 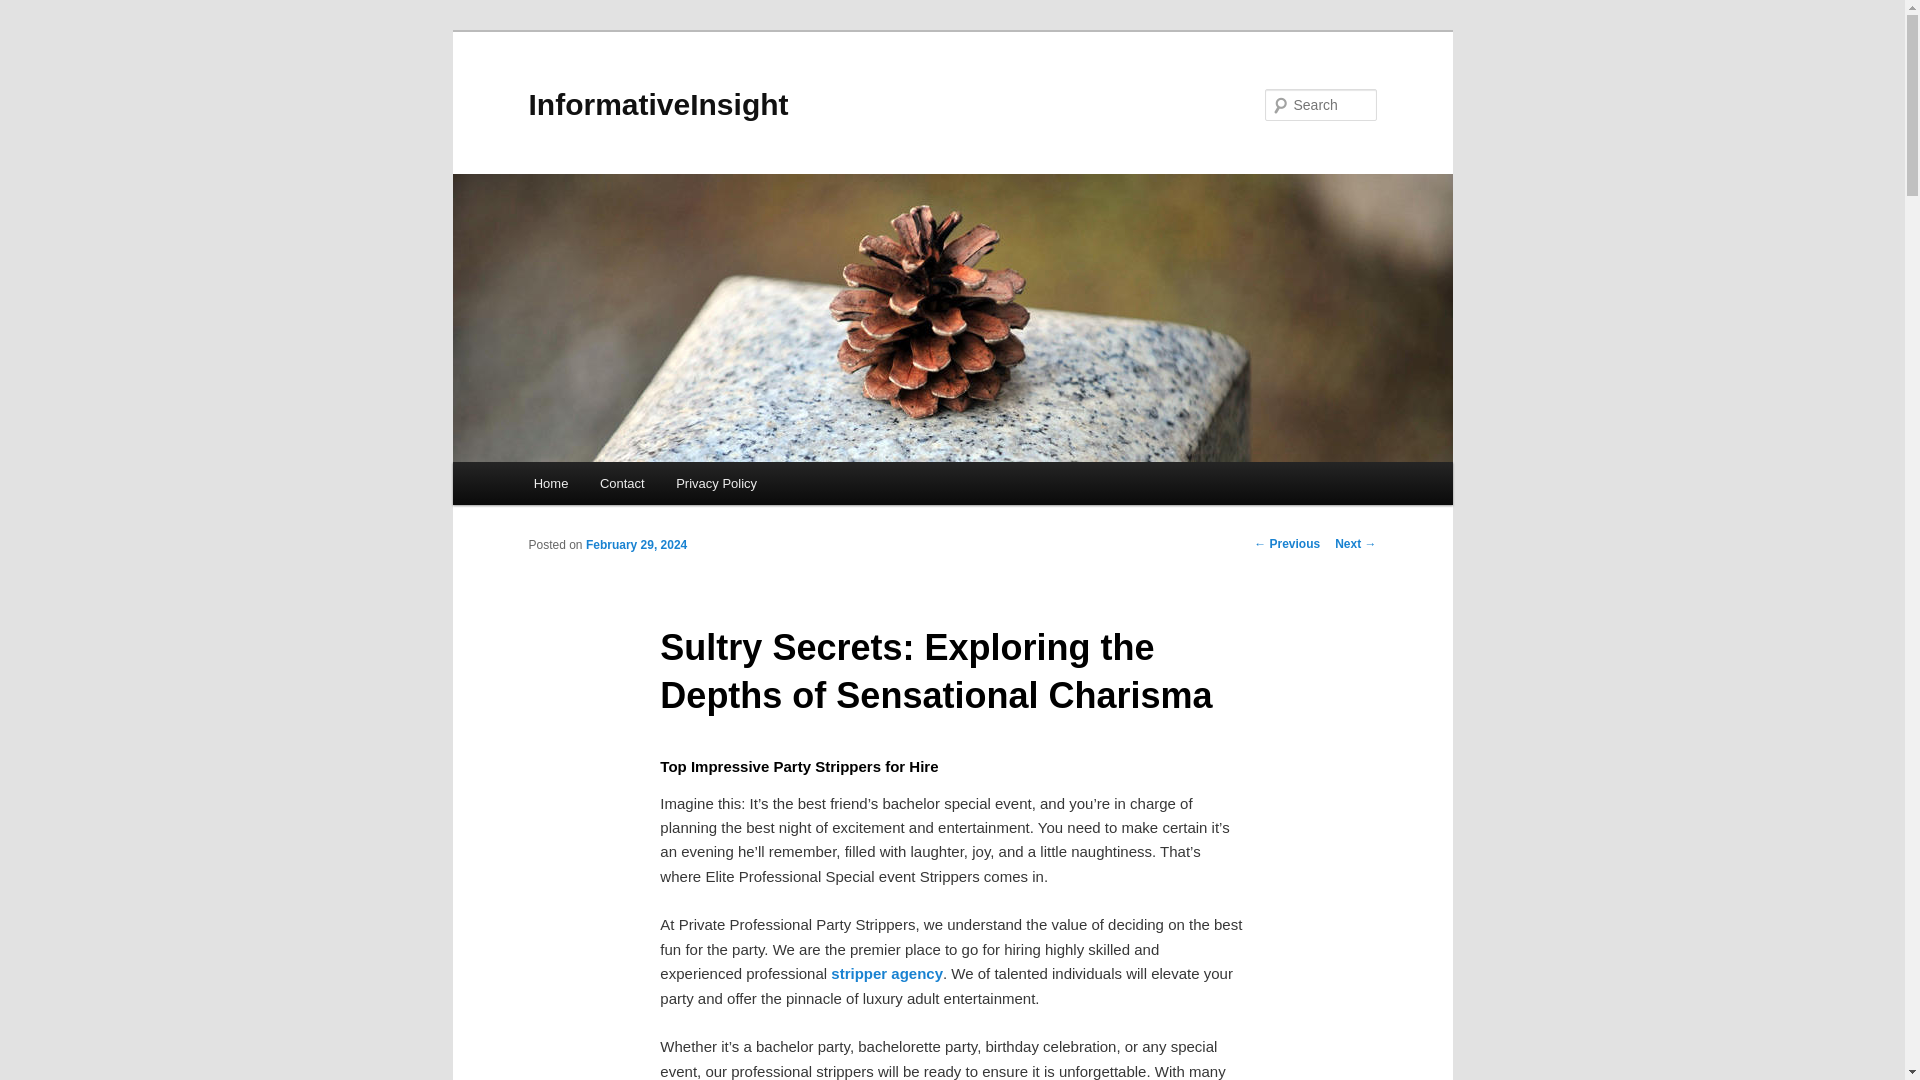 What do you see at coordinates (550, 484) in the screenshot?
I see `Home` at bounding box center [550, 484].